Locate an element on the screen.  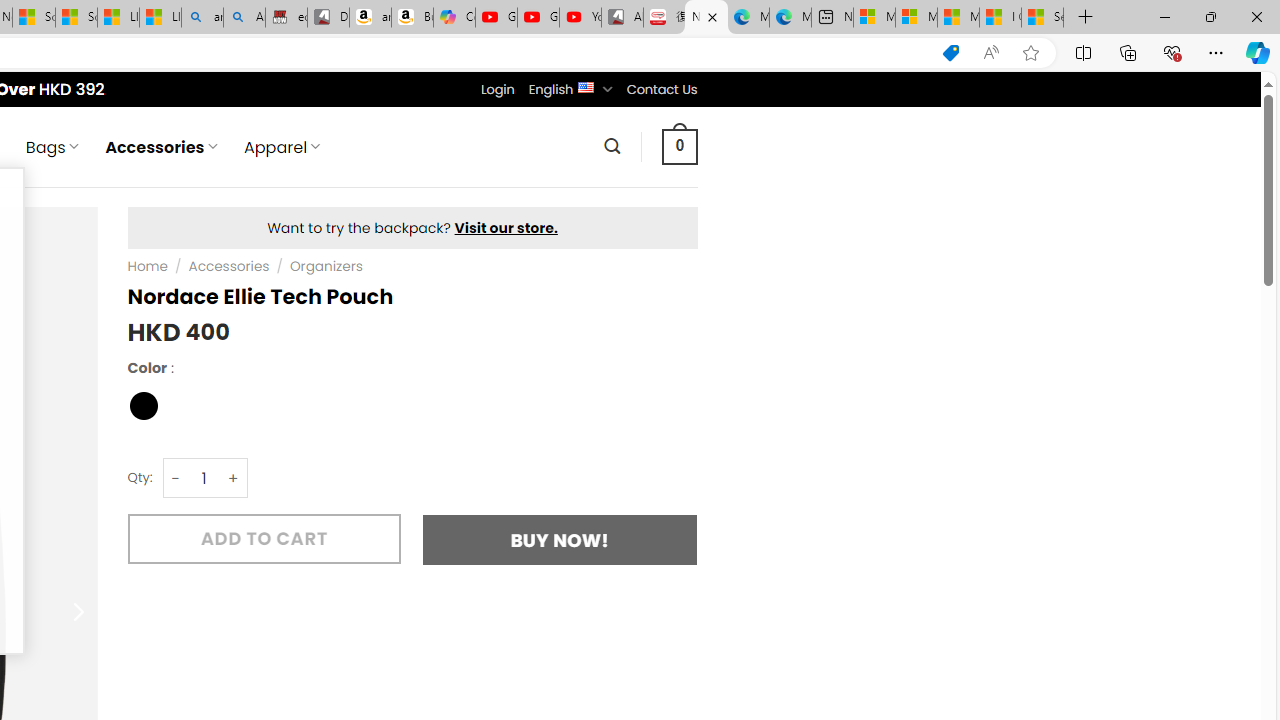
BUY NOW! is located at coordinates (560, 540).